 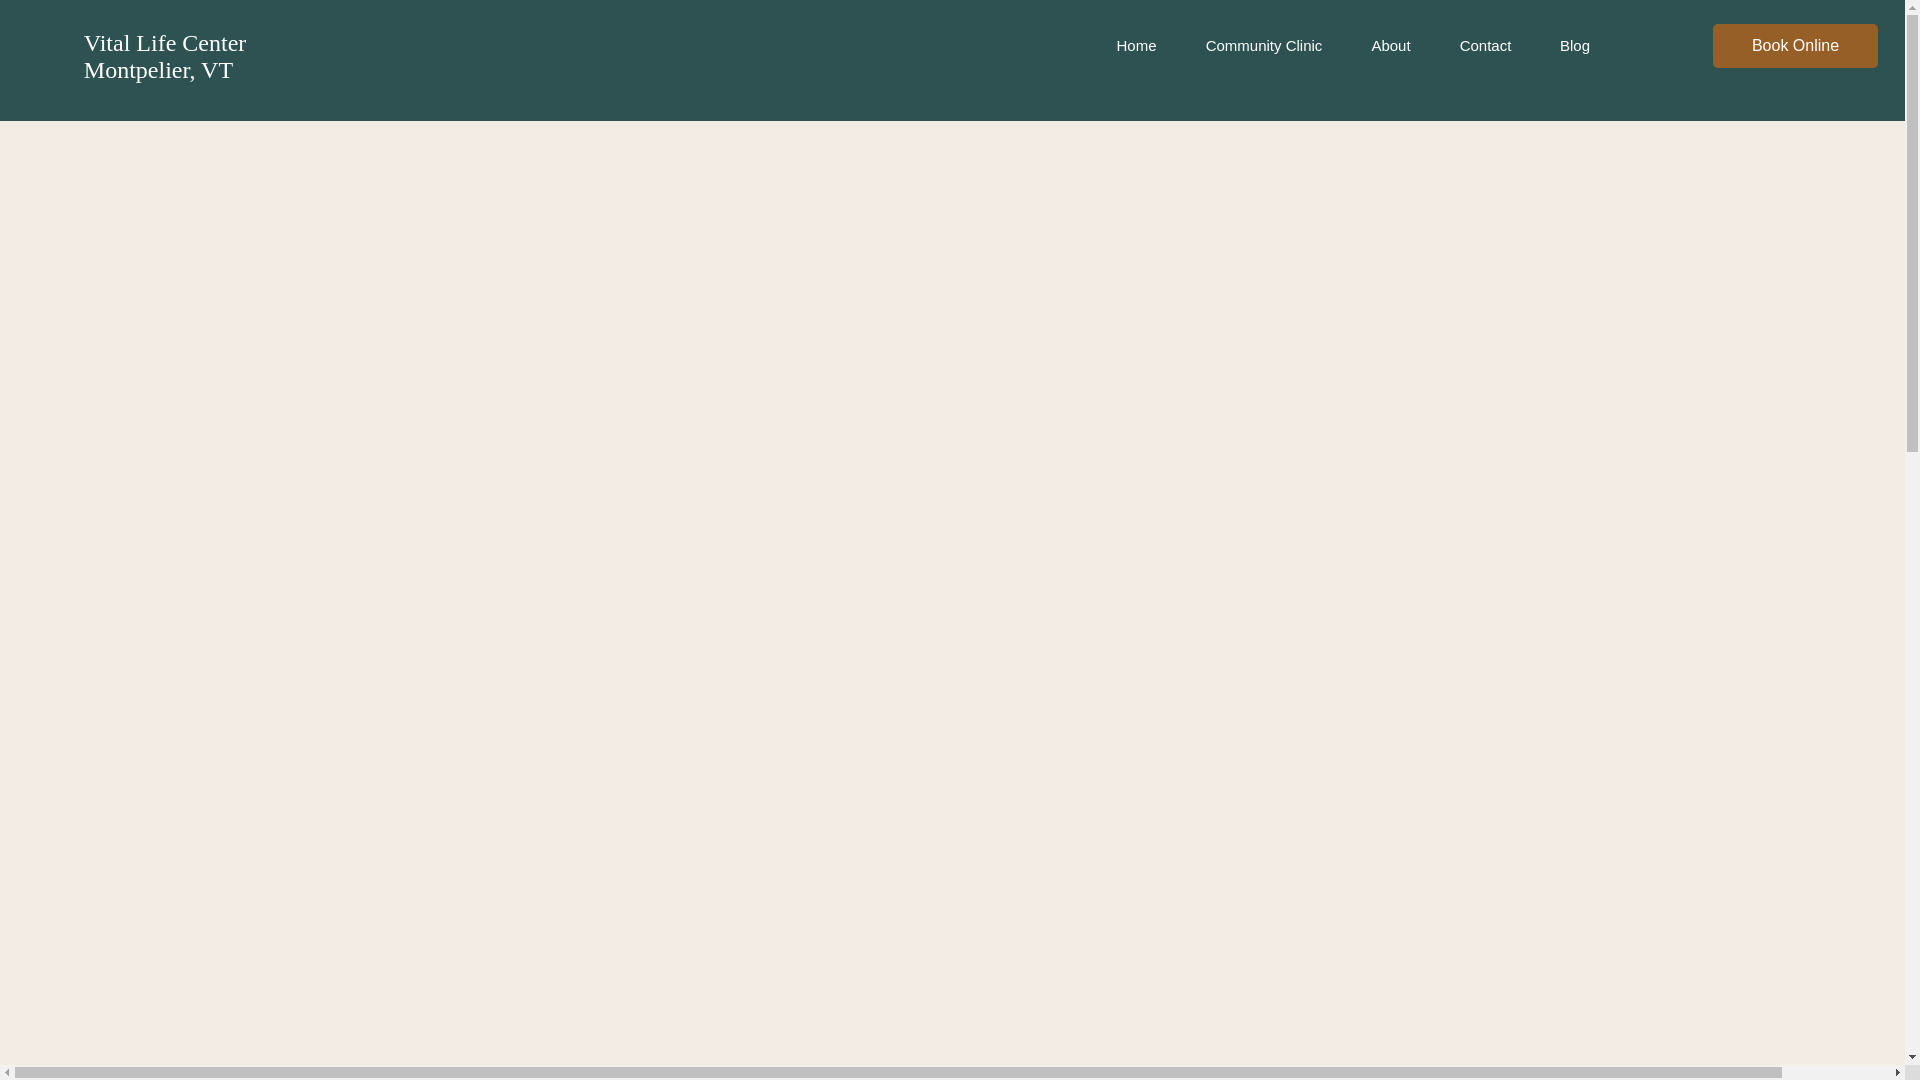 What do you see at coordinates (1264, 46) in the screenshot?
I see `Community Clinic` at bounding box center [1264, 46].